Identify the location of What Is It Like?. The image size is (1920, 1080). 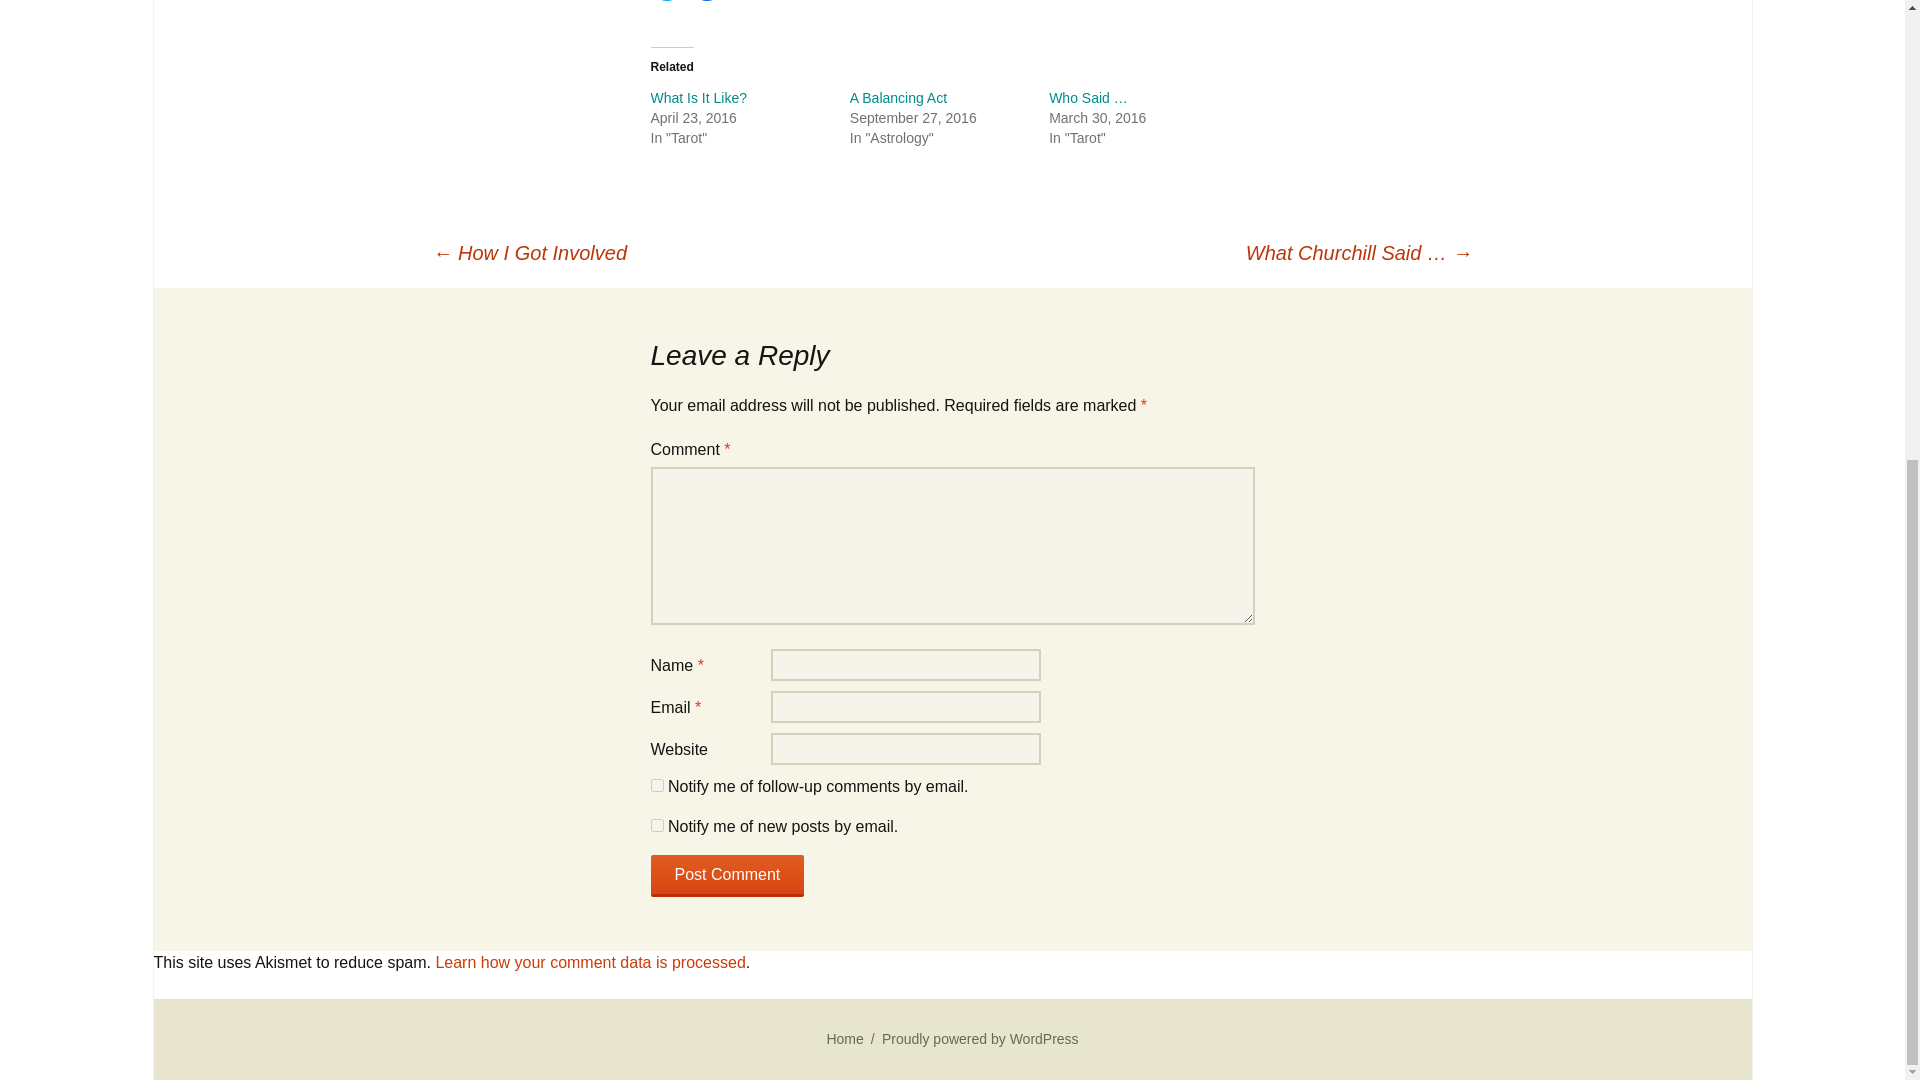
(698, 97).